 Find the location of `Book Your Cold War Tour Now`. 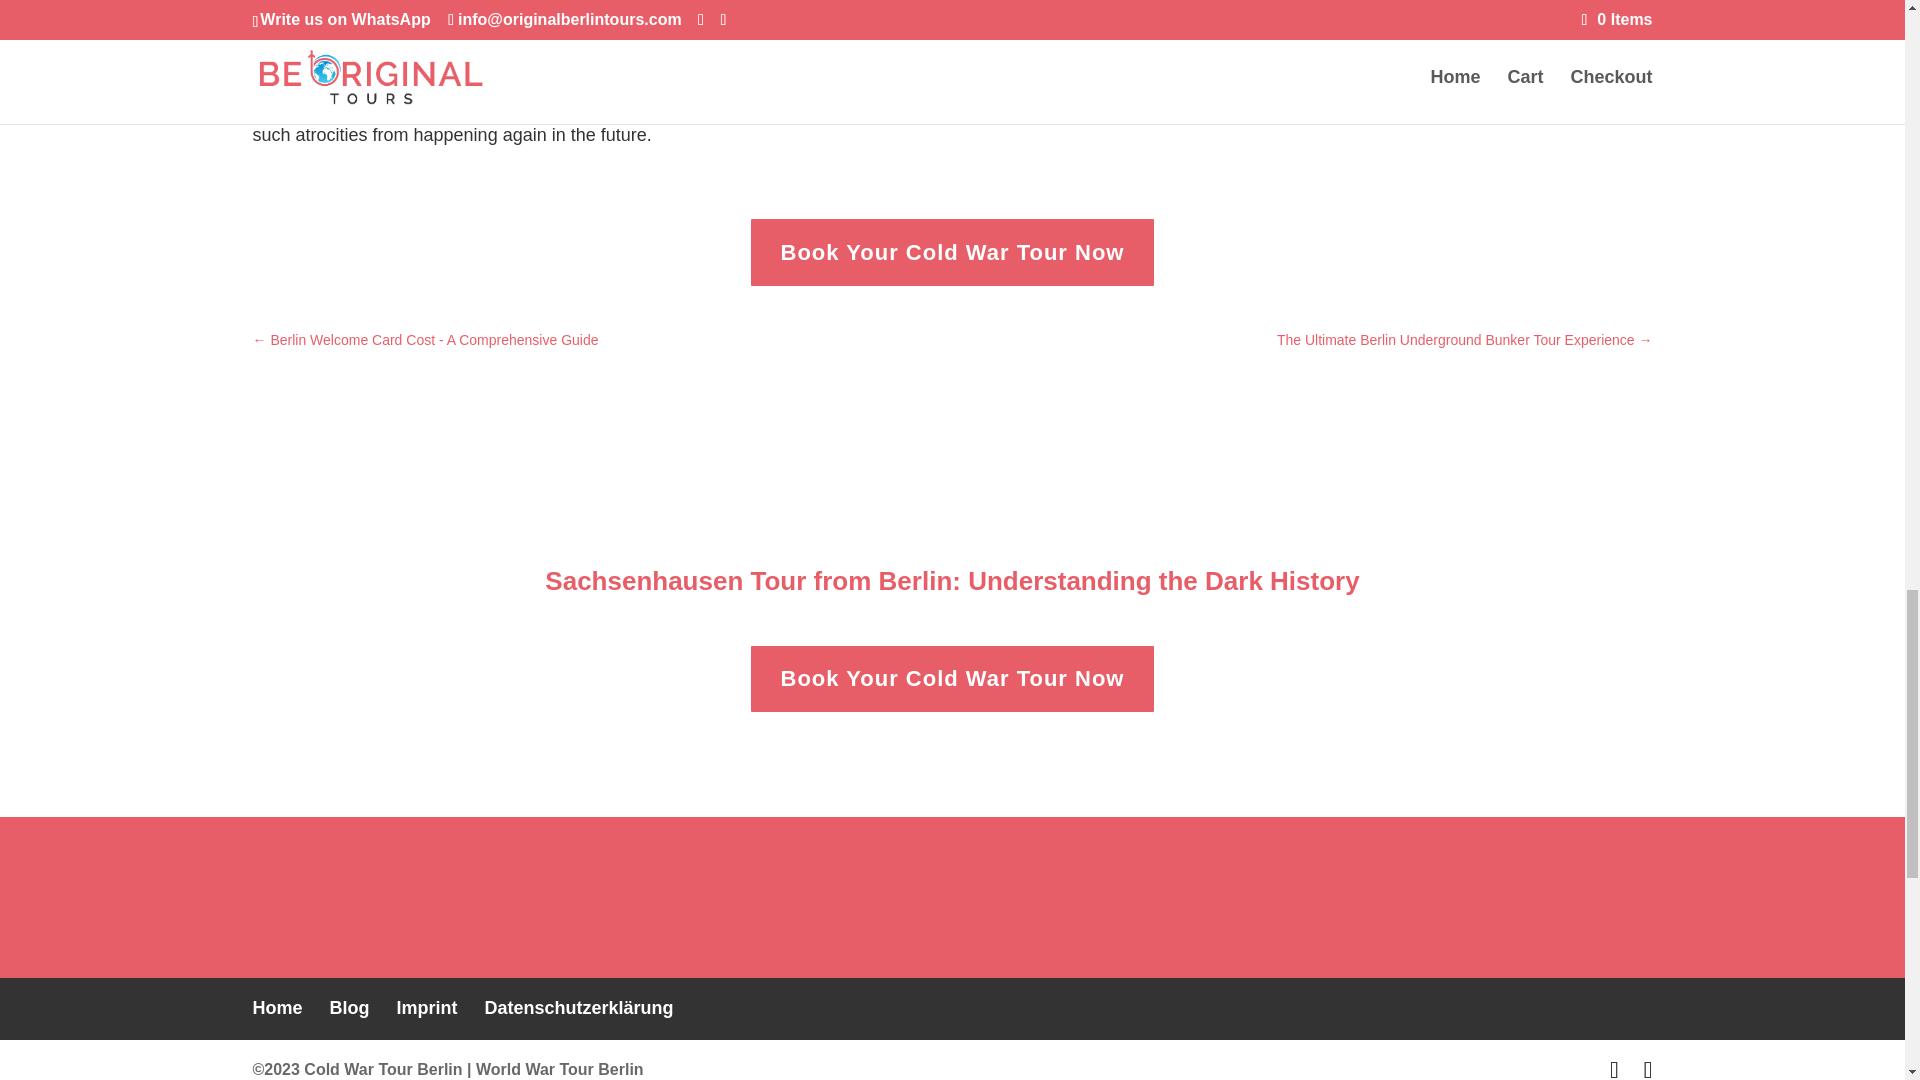

Book Your Cold War Tour Now is located at coordinates (952, 252).